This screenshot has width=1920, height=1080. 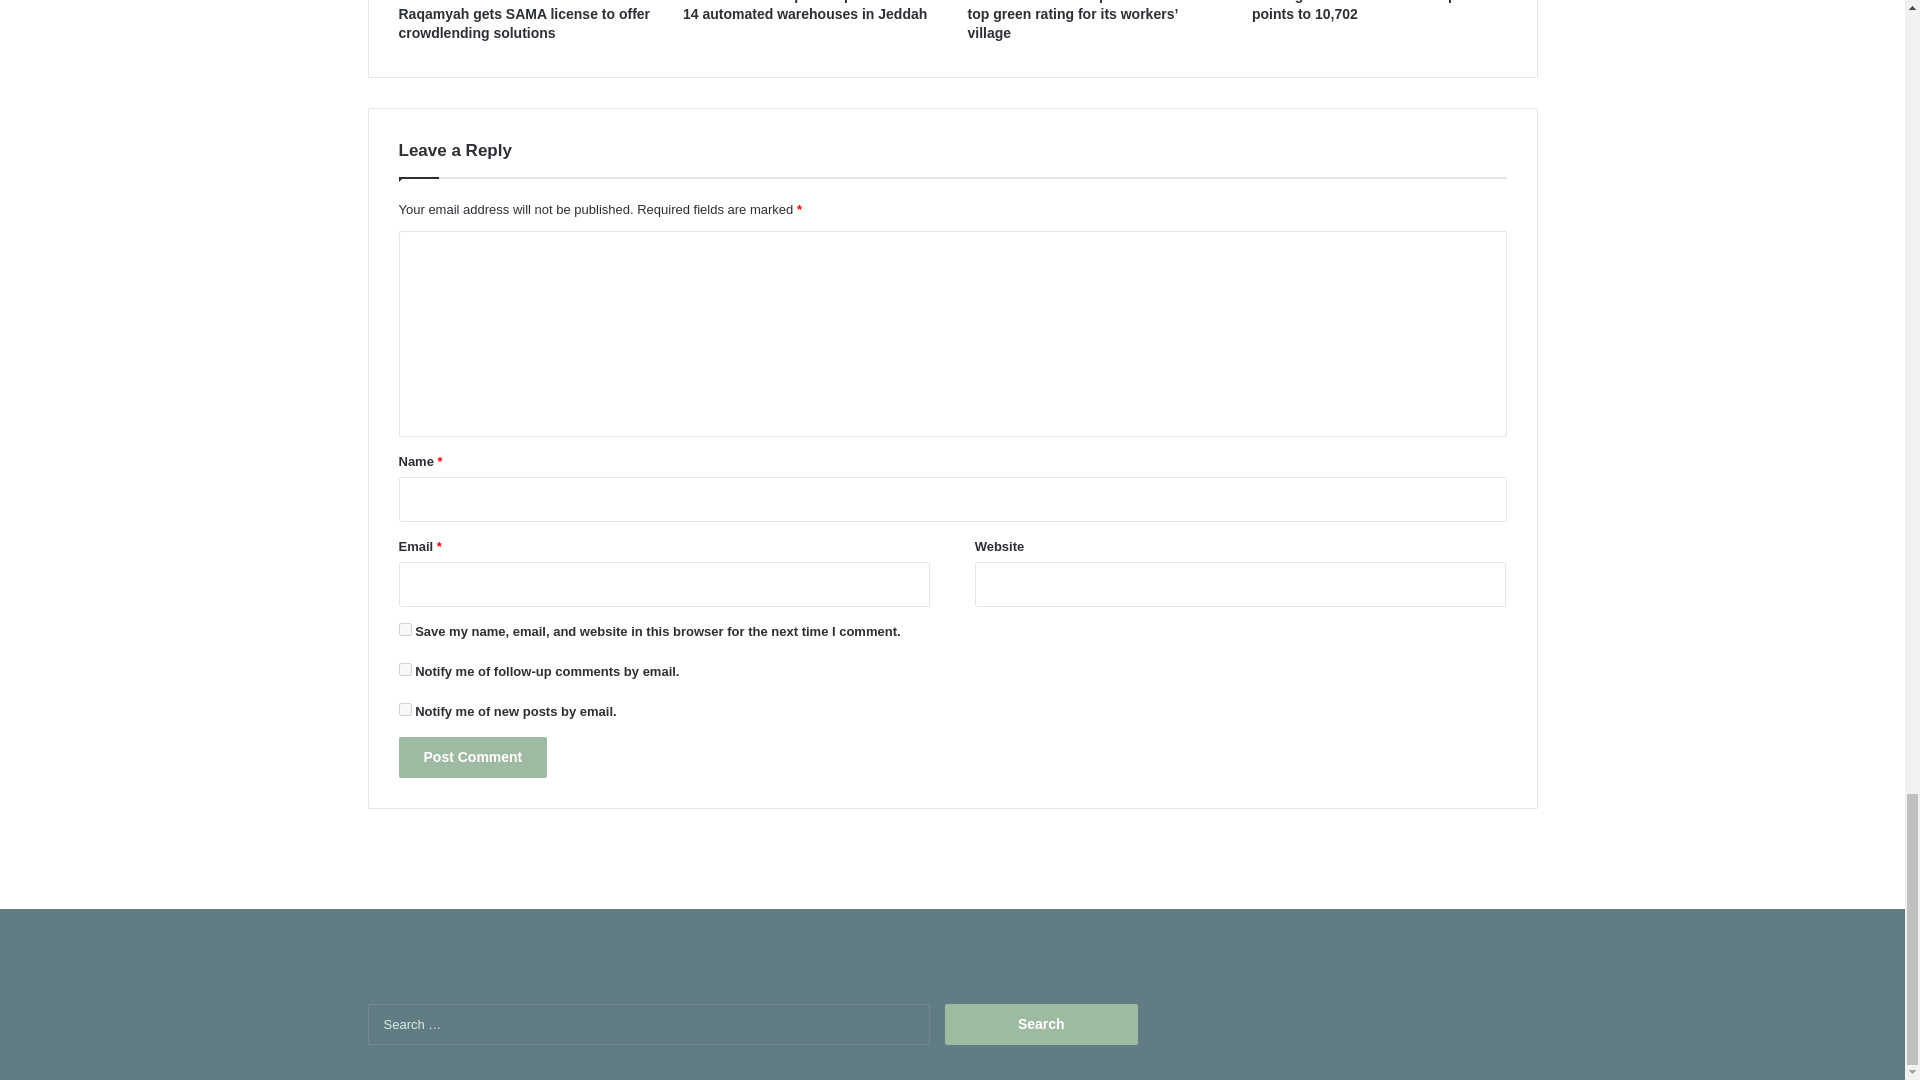 What do you see at coordinates (404, 630) in the screenshot?
I see `yes` at bounding box center [404, 630].